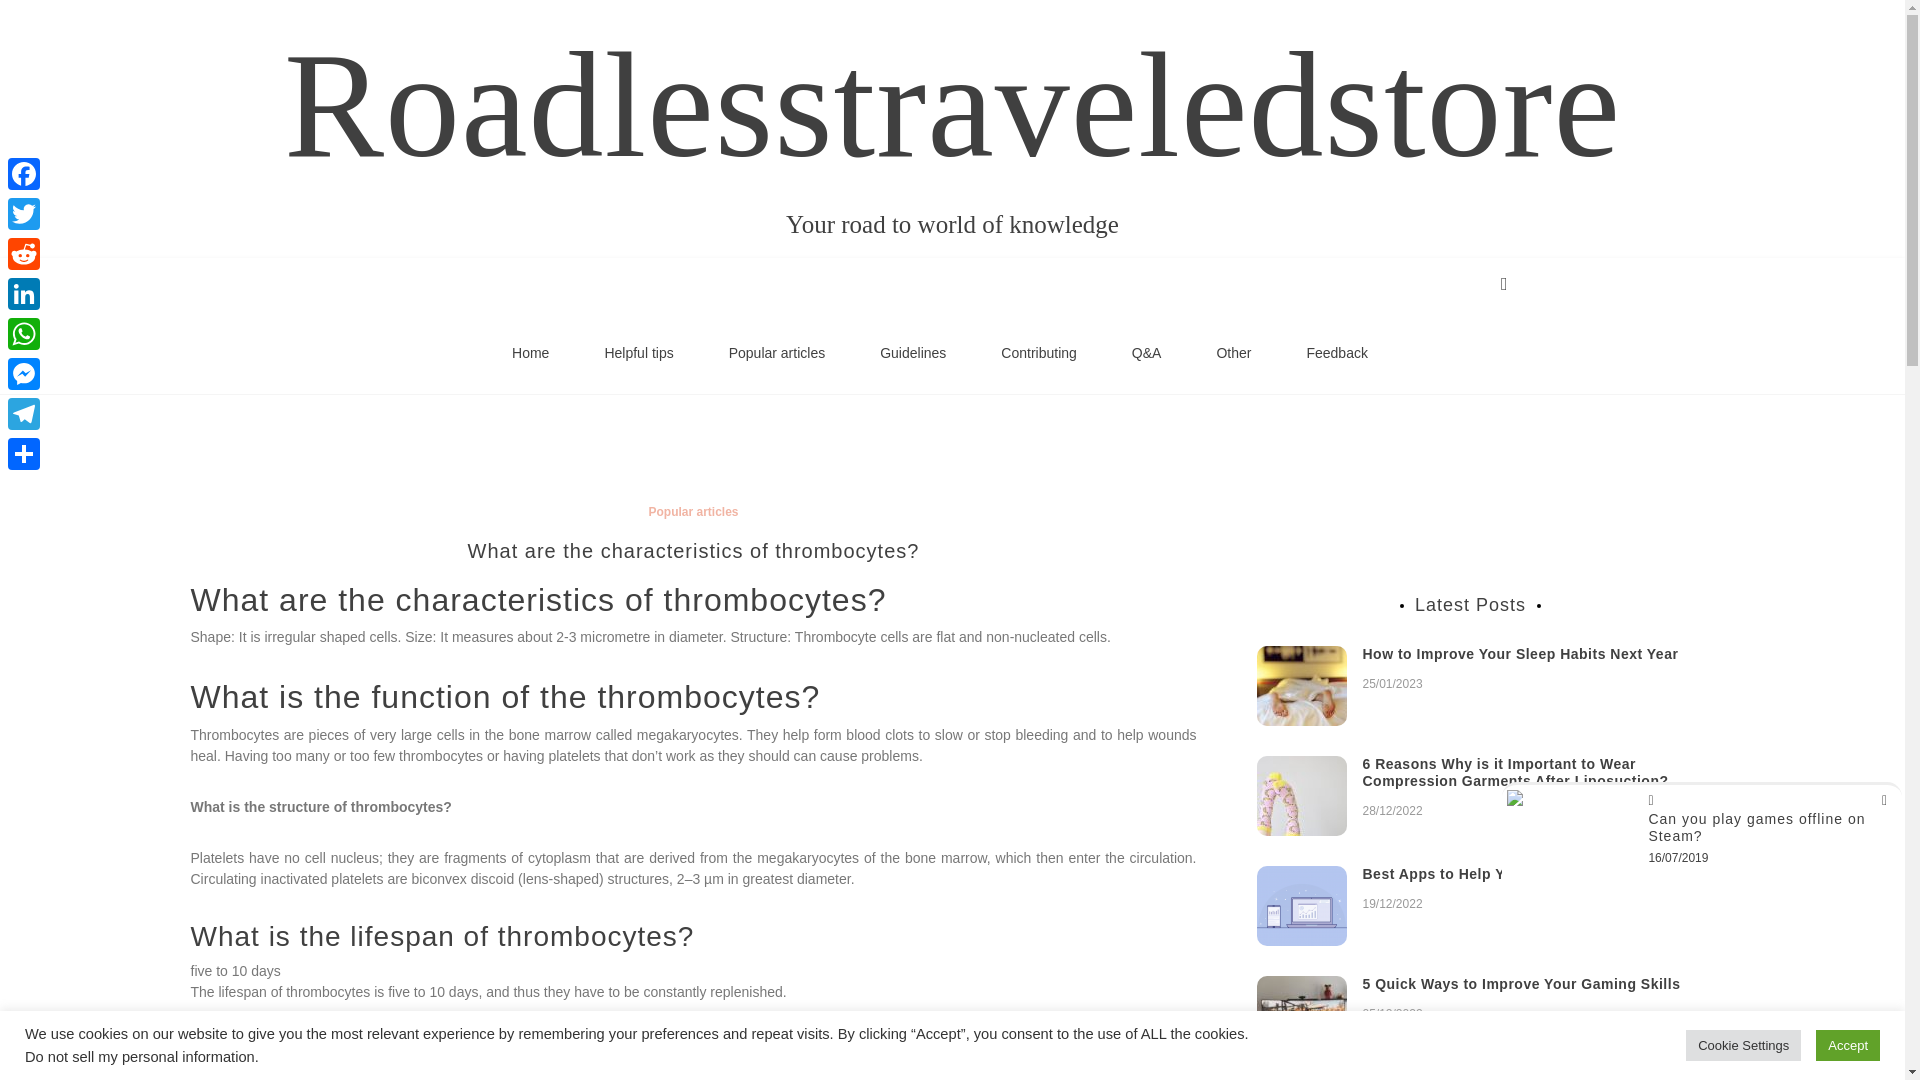 The image size is (1920, 1080). I want to click on Best Apps to Help You Manage Your Money, so click(1514, 874).